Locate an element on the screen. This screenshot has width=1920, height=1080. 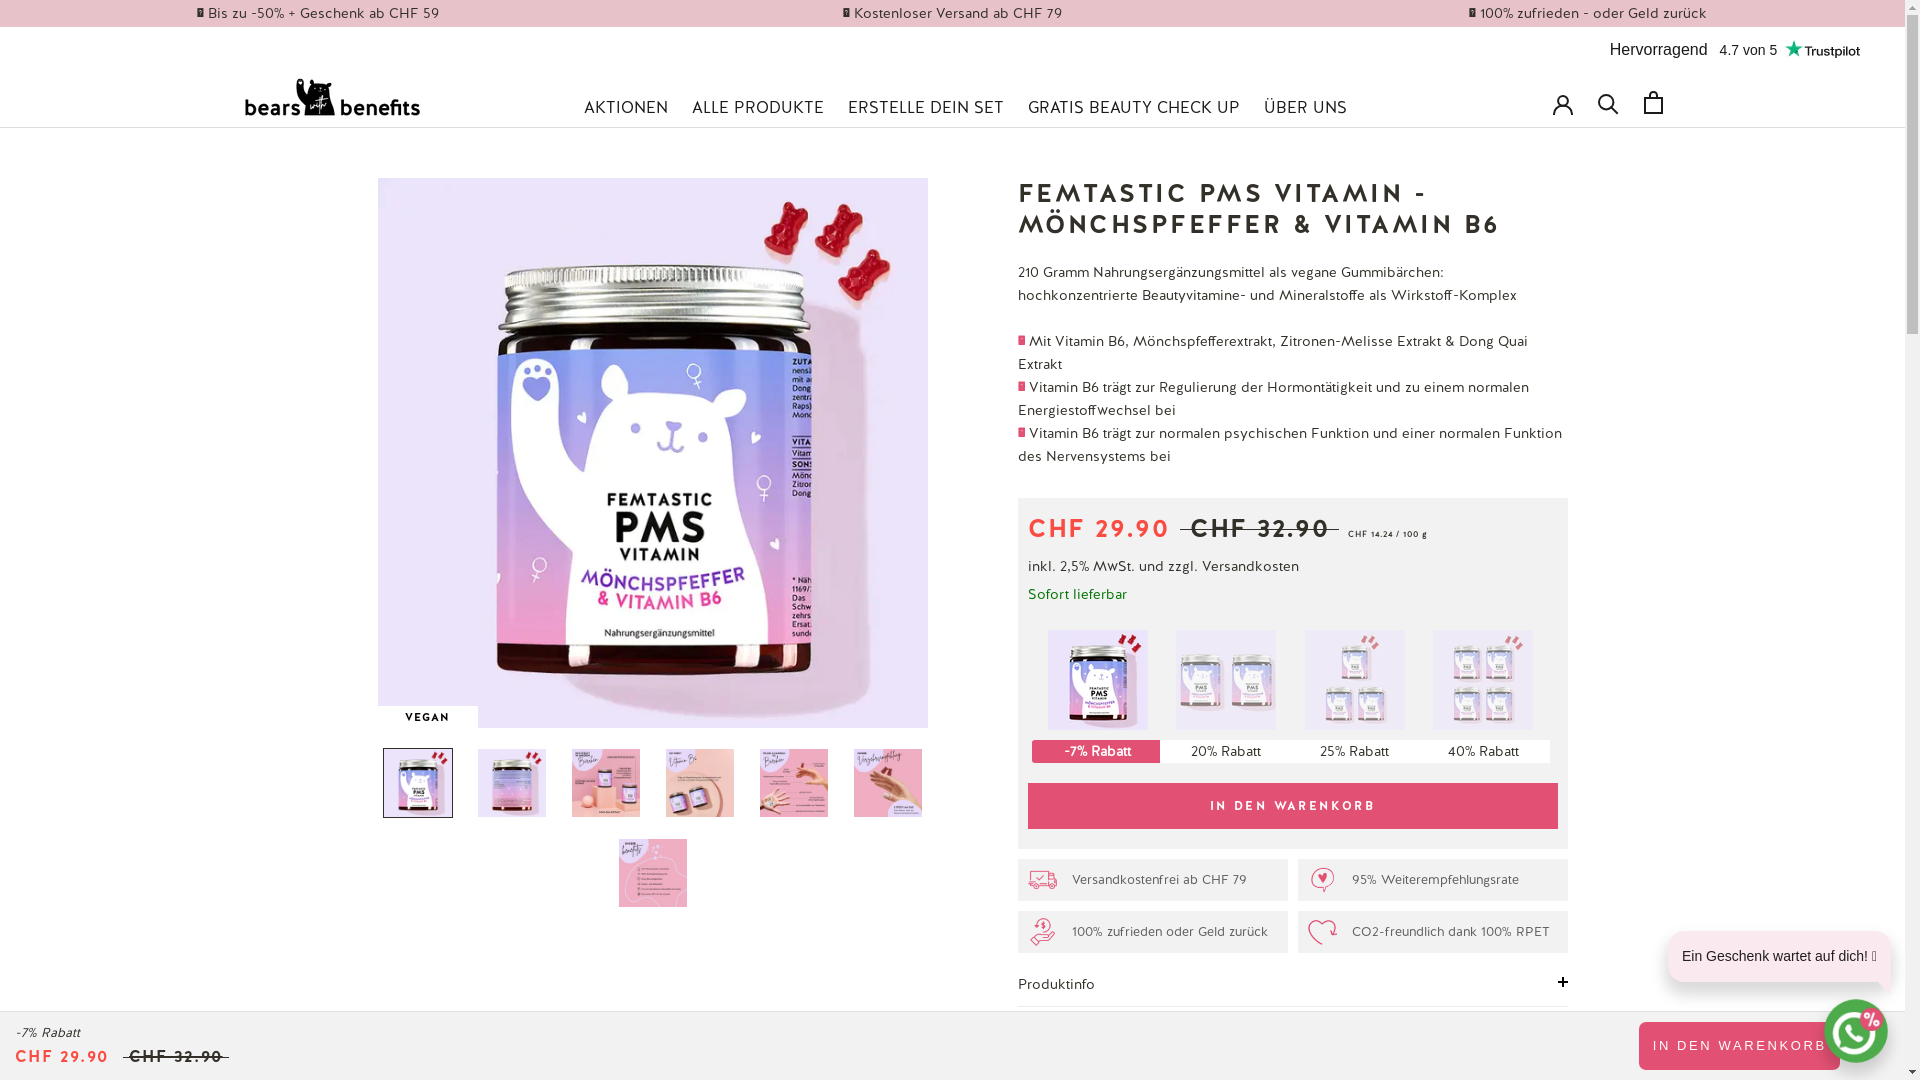
ERSTELLE DEIN SET
ERSTELLE DEIN SET is located at coordinates (926, 108).